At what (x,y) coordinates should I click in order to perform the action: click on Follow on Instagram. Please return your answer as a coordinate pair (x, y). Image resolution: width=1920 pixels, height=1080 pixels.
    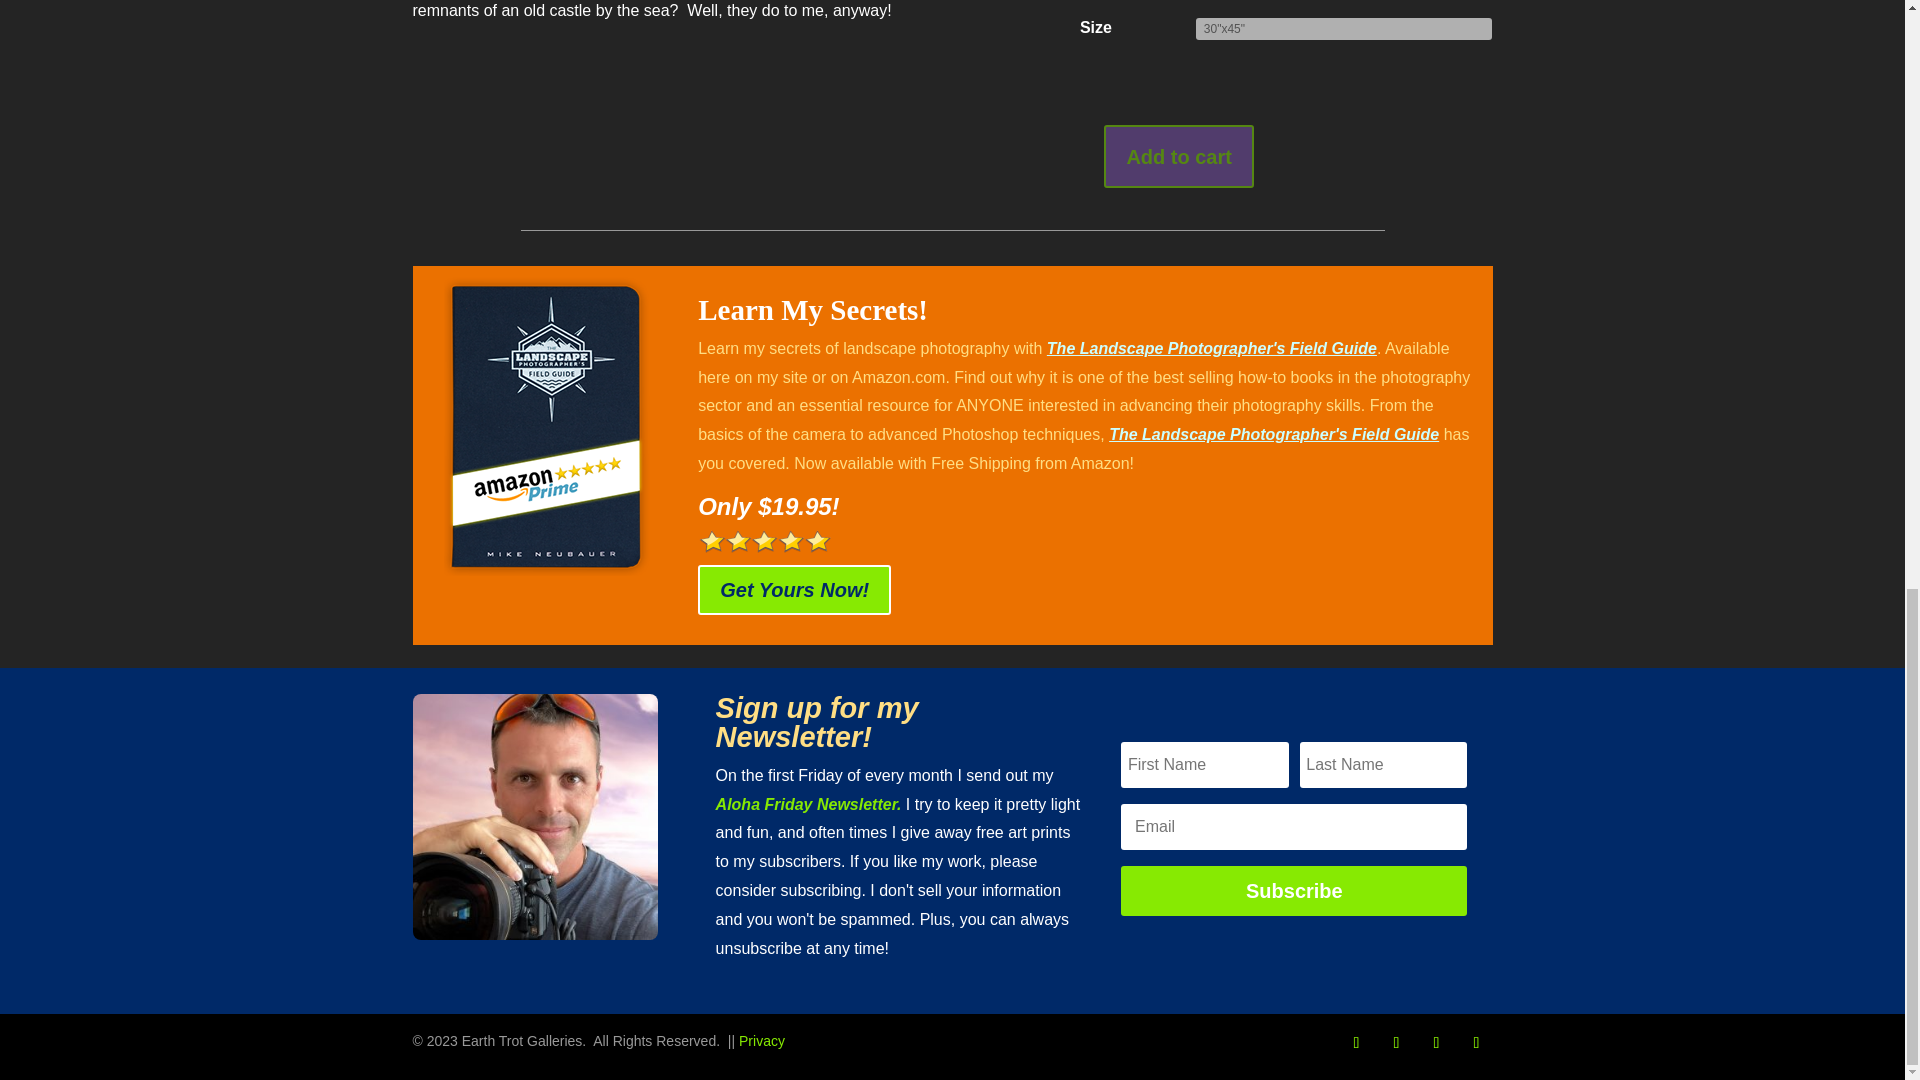
    Looking at the image, I should click on (1396, 1043).